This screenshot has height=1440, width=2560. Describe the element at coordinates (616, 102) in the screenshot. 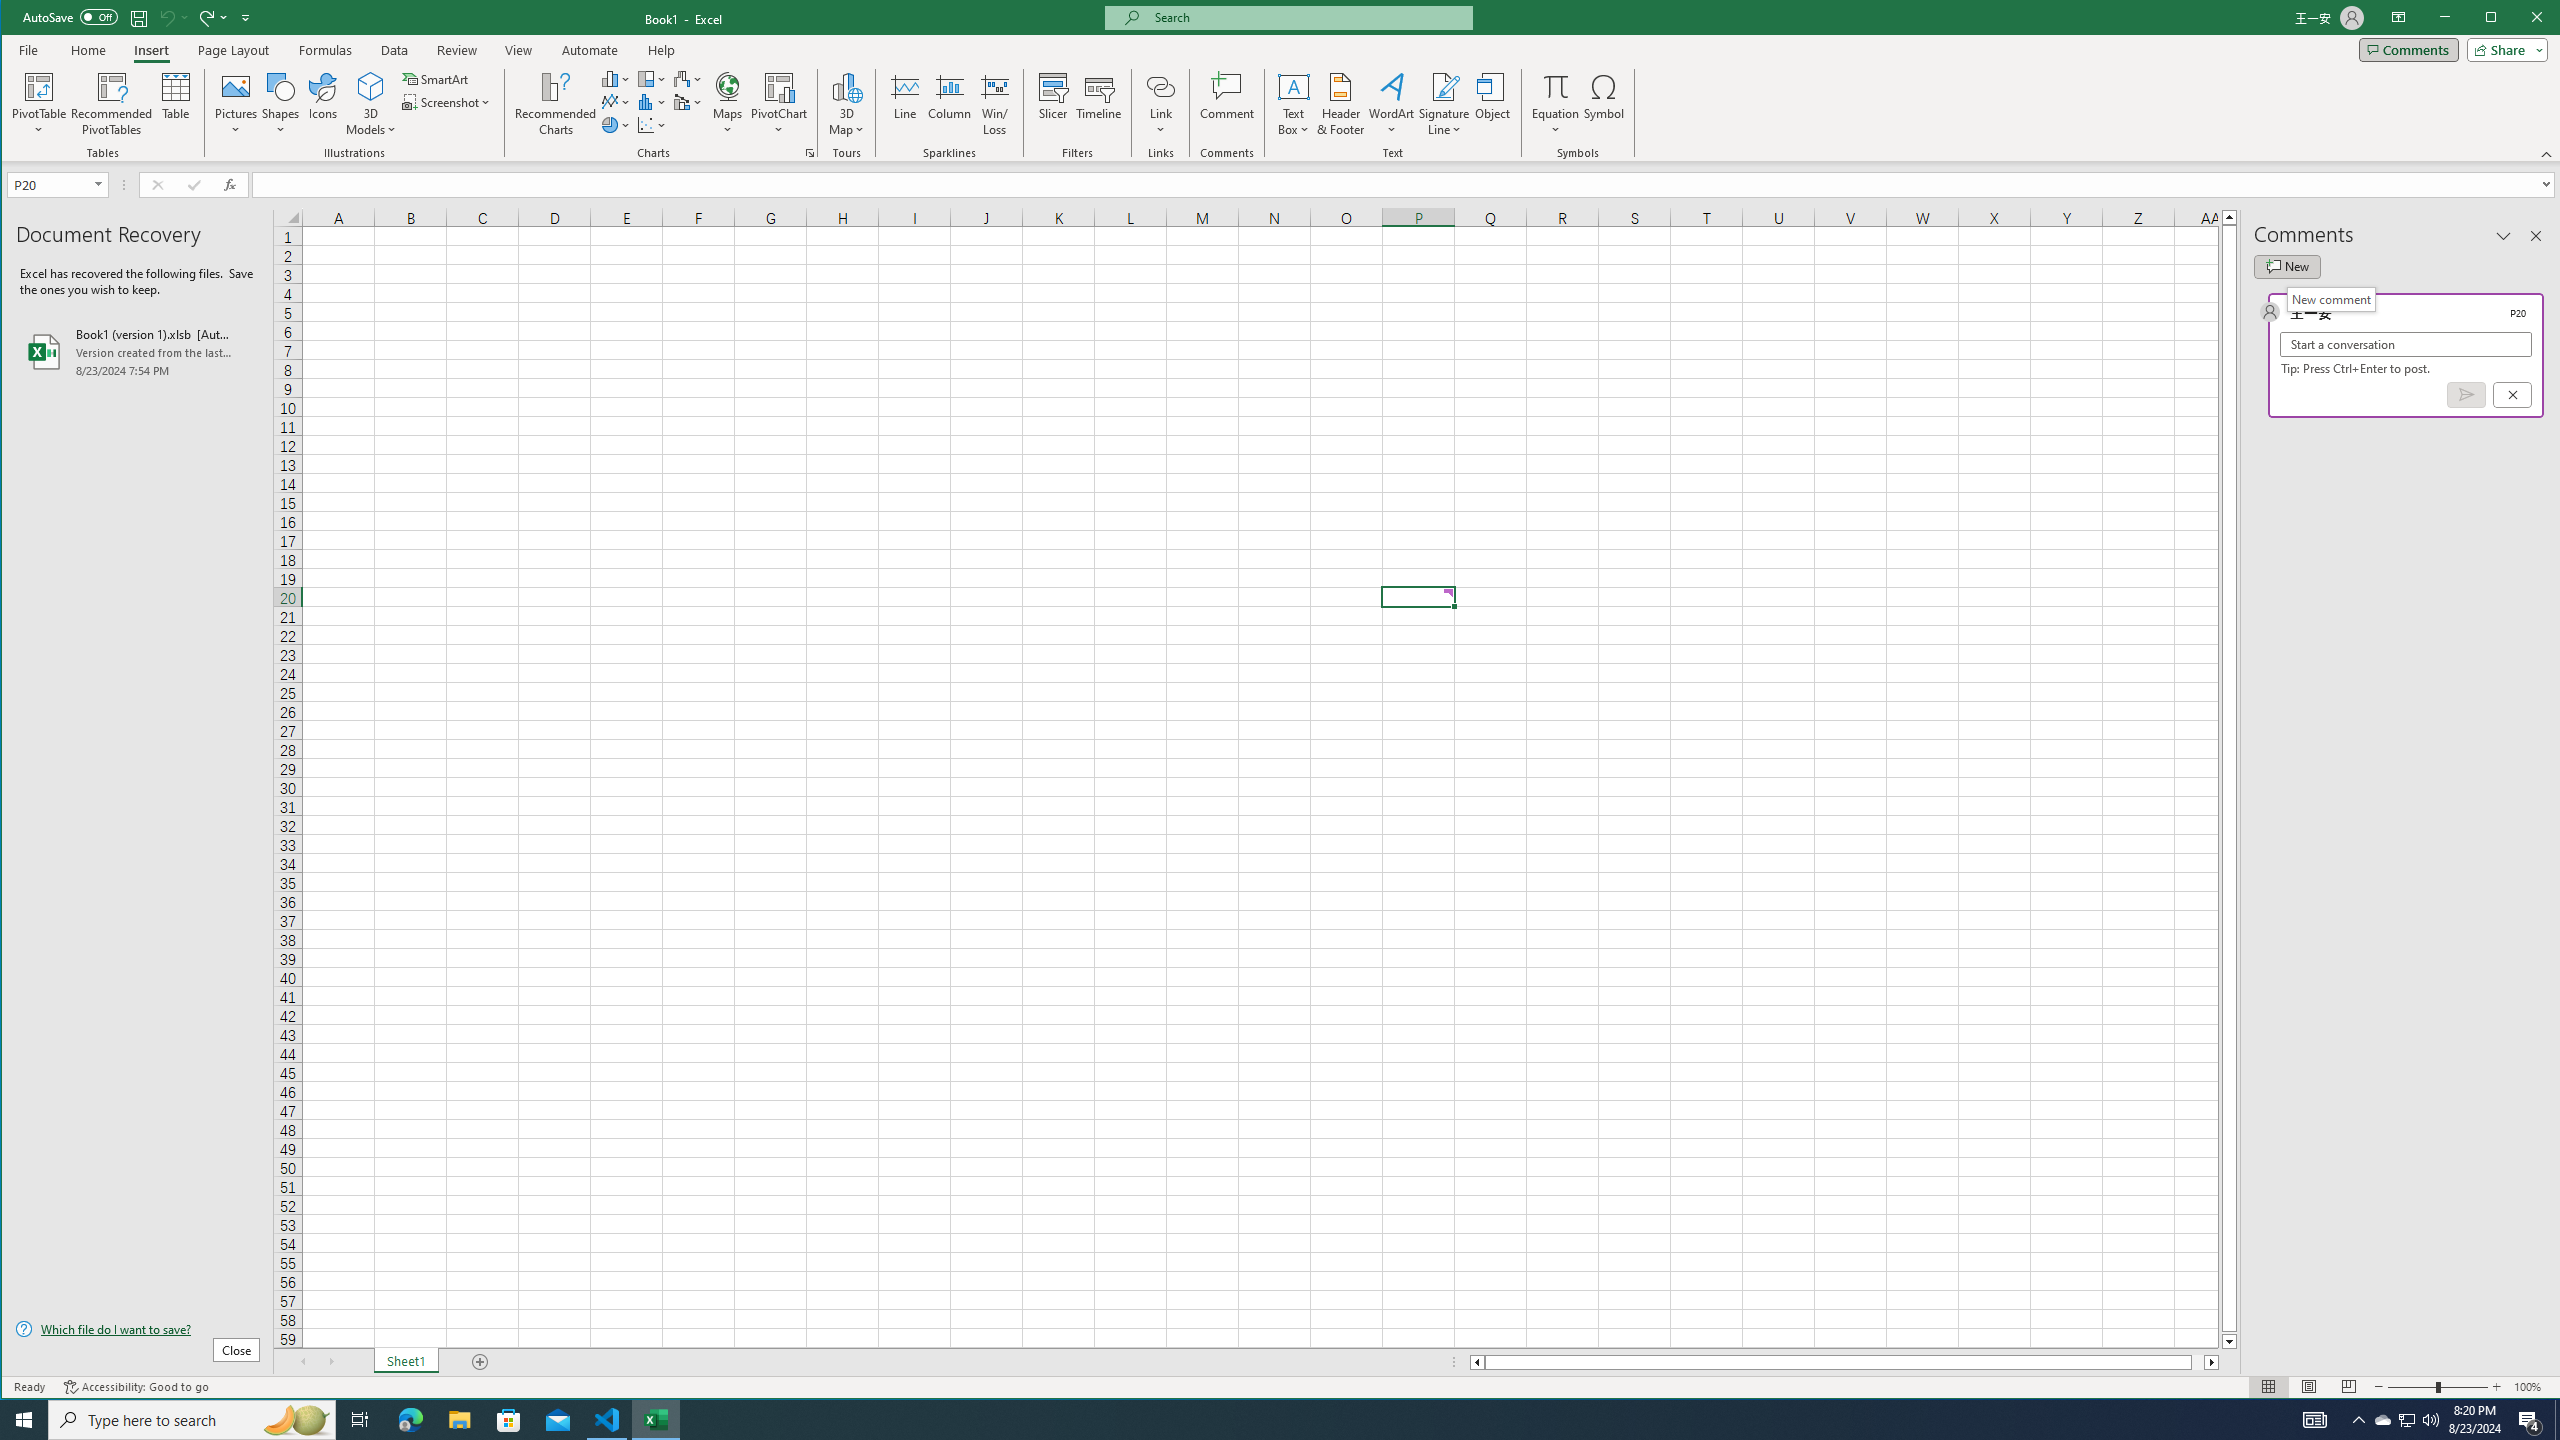

I see `Insert Line or Area Chart` at that location.